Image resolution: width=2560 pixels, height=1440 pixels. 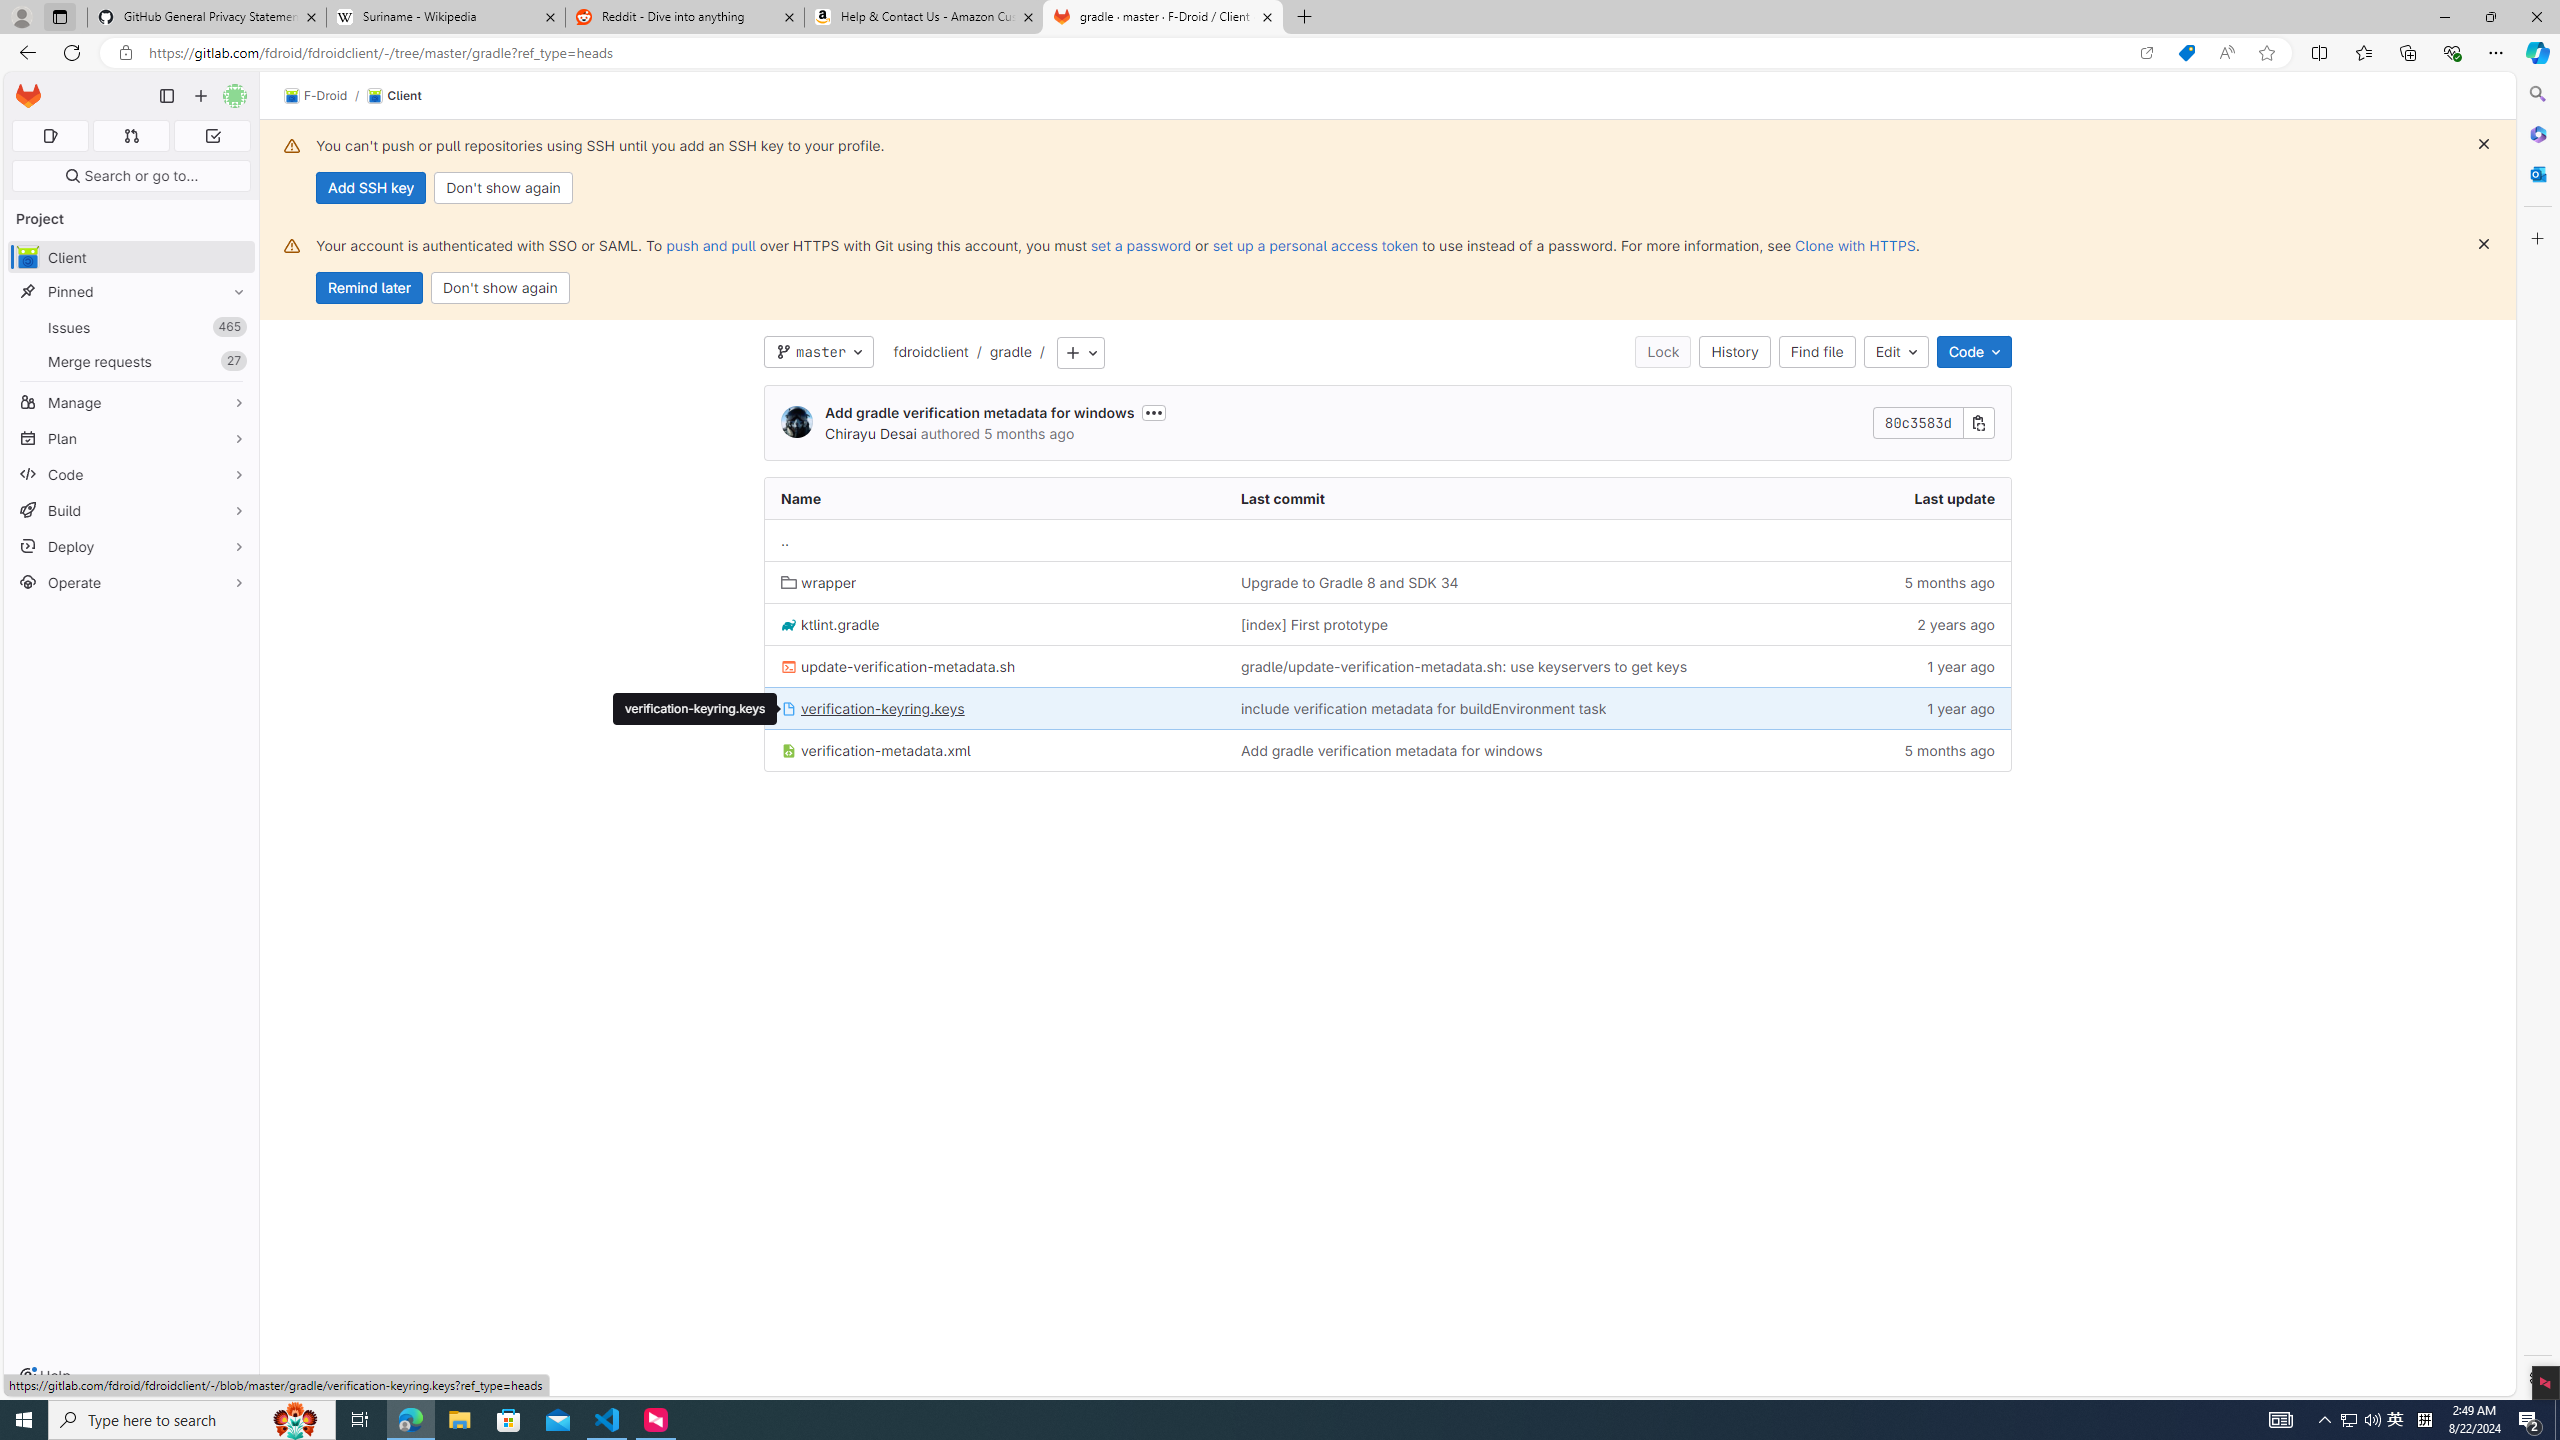 What do you see at coordinates (818, 352) in the screenshot?
I see `master` at bounding box center [818, 352].